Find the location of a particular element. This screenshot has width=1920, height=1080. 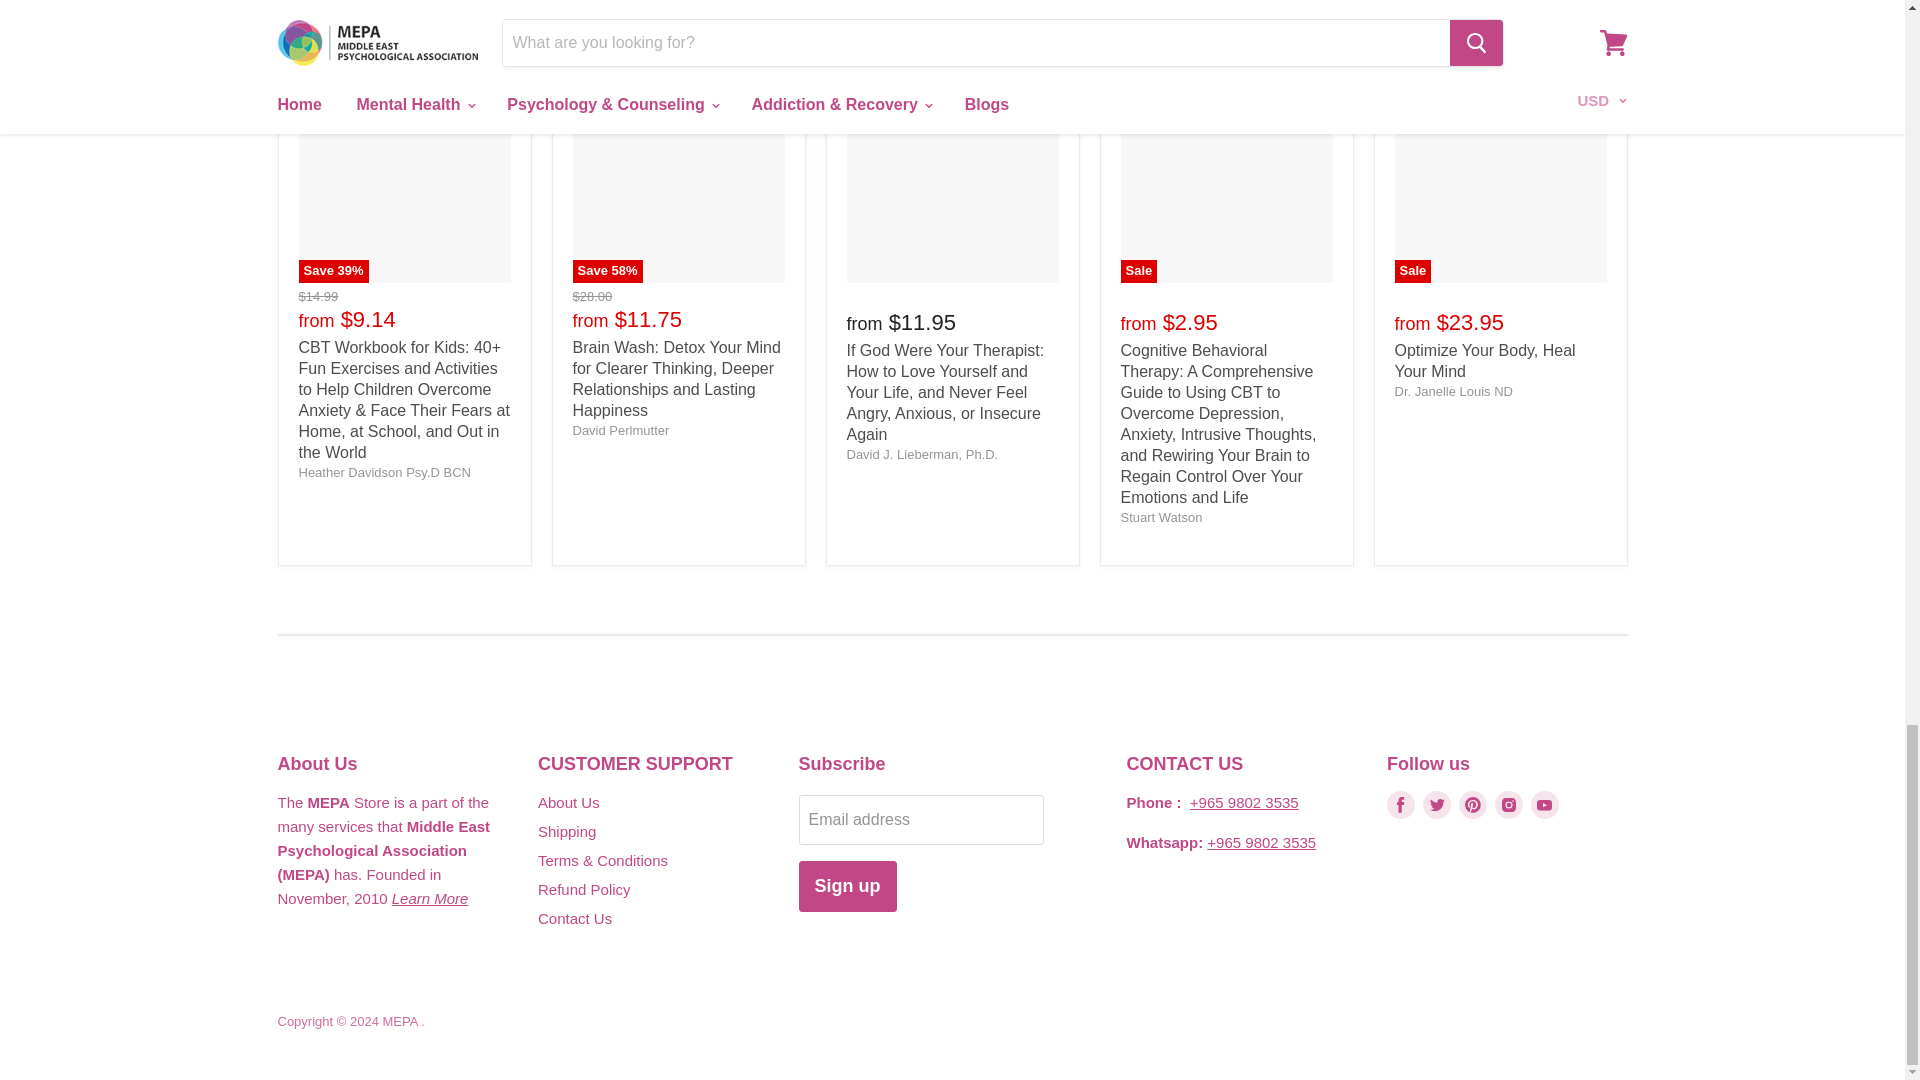

About Us is located at coordinates (430, 898).